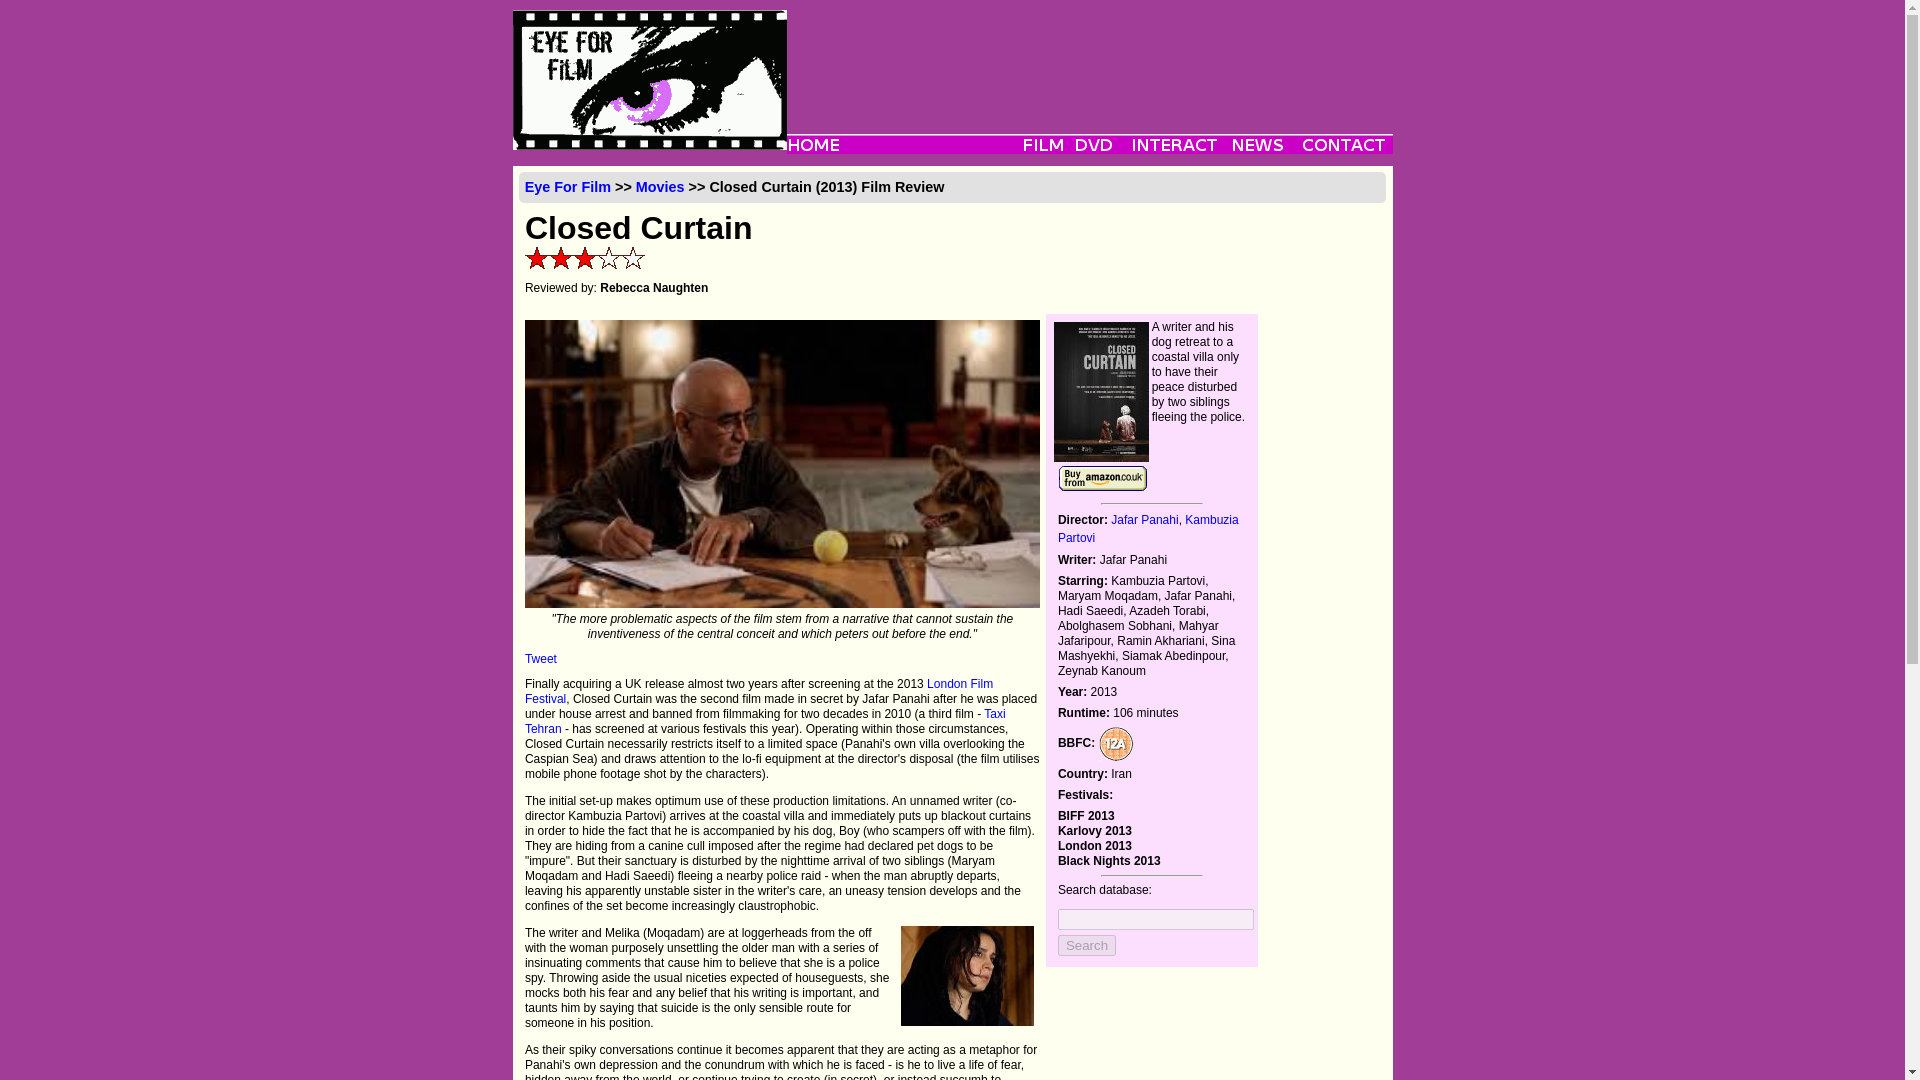 The image size is (1920, 1080). I want to click on Kambuzia Partovi, so click(1148, 529).